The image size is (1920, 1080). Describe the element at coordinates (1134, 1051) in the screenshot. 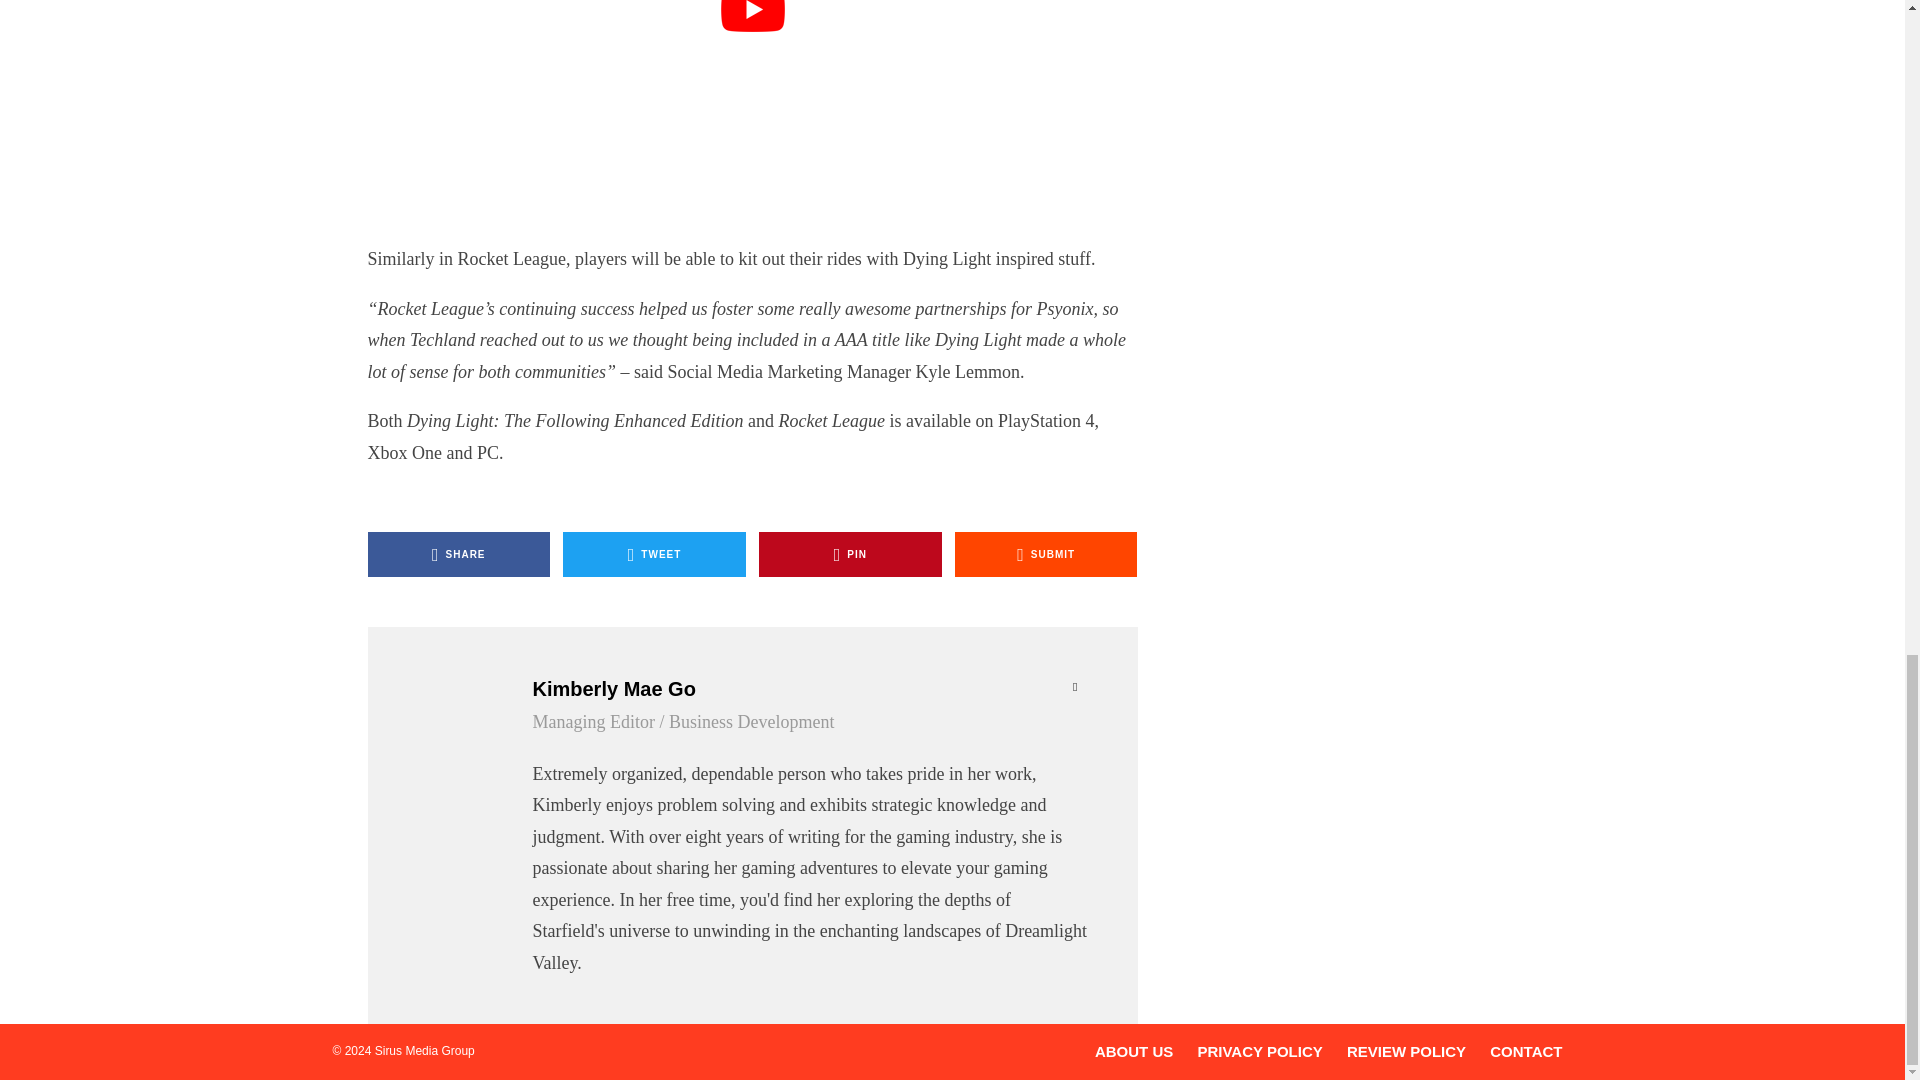

I see `ABOUT US` at that location.